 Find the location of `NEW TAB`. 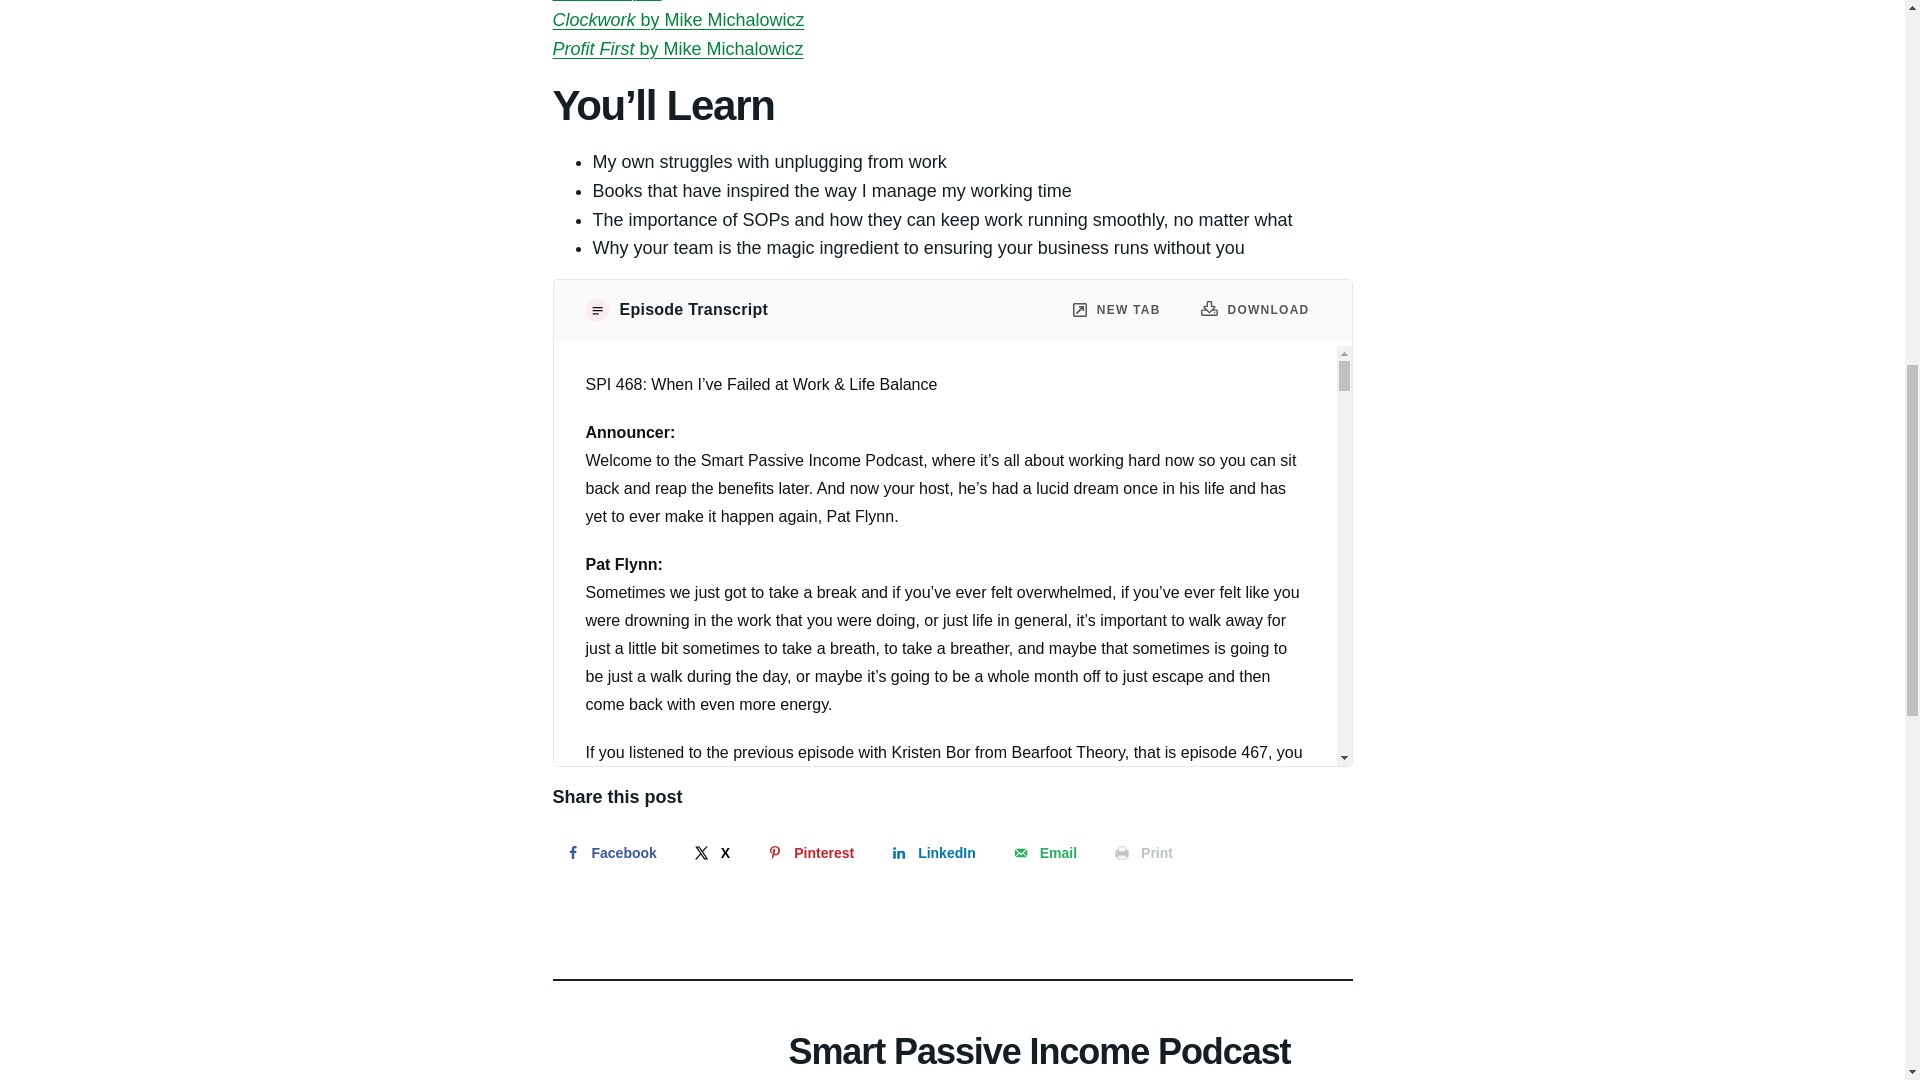

NEW TAB is located at coordinates (1117, 310).